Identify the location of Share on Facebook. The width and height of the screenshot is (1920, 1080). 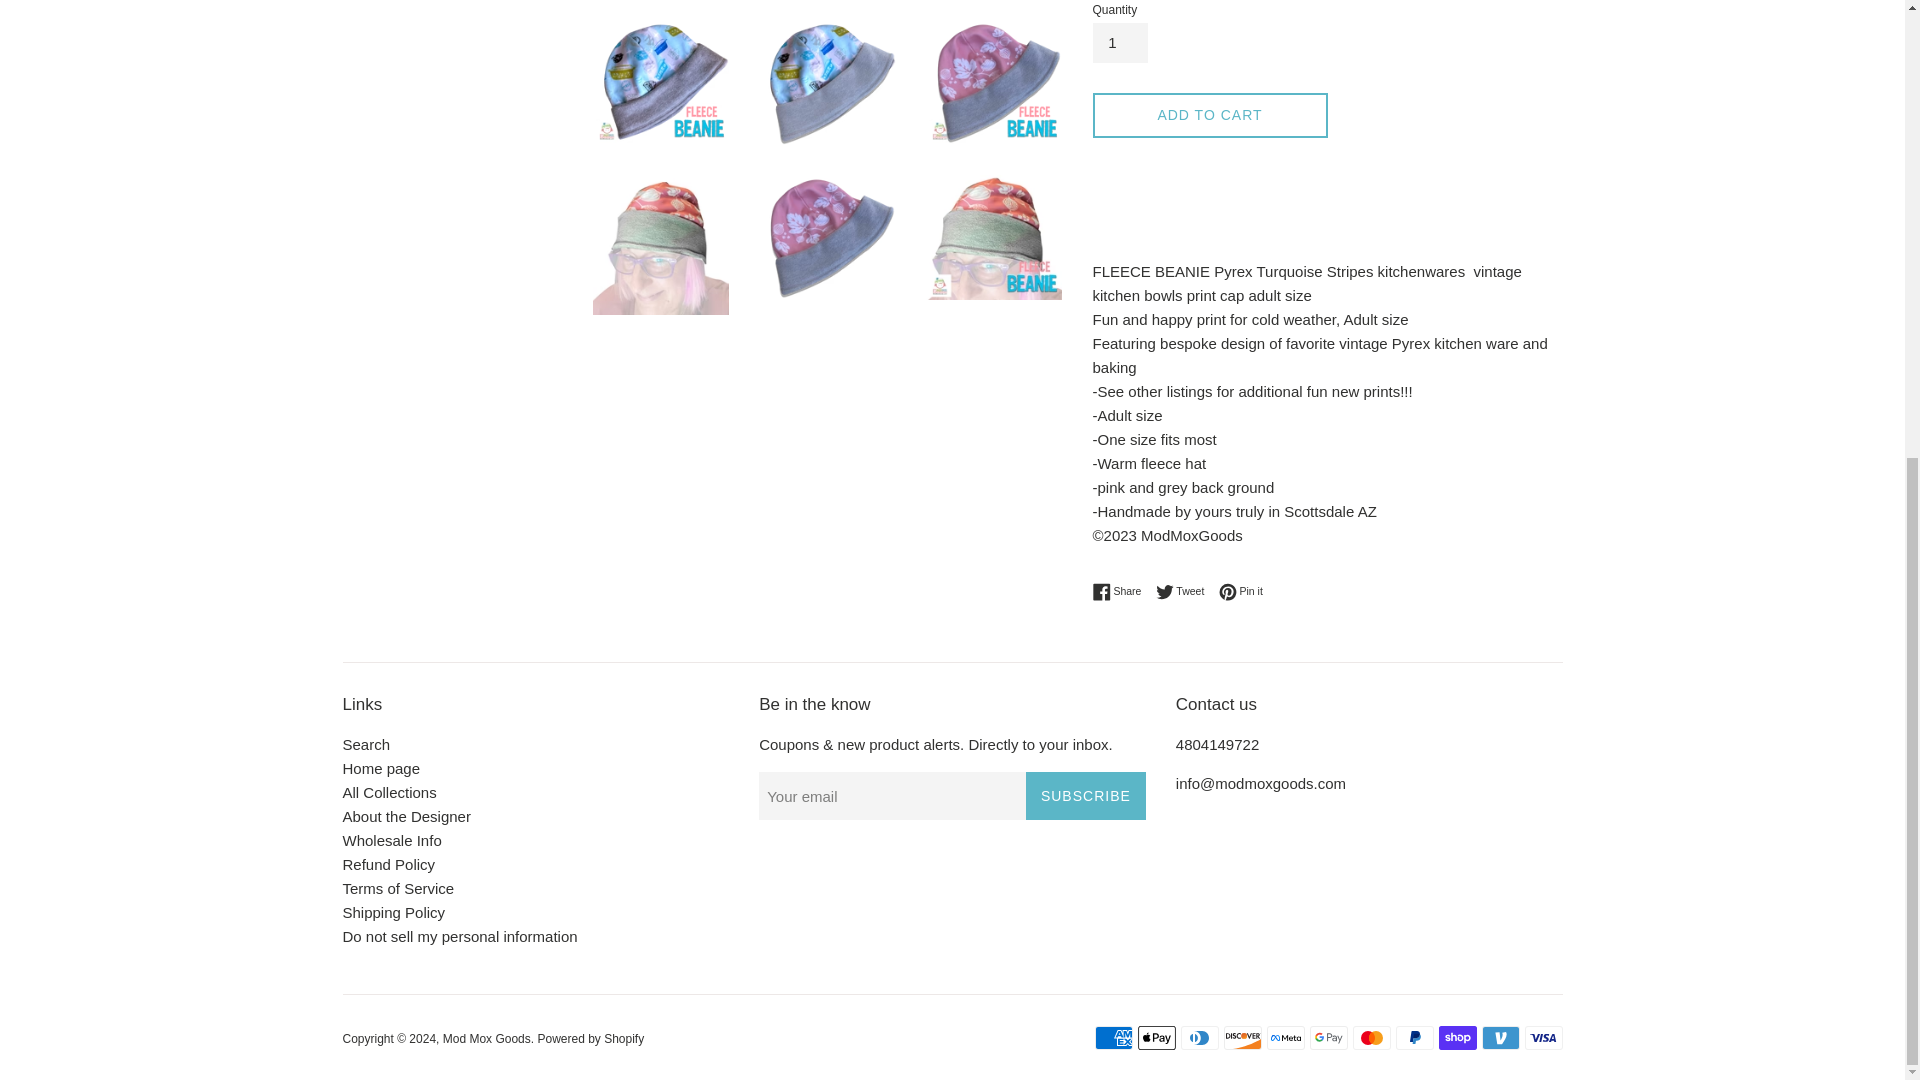
(1121, 592).